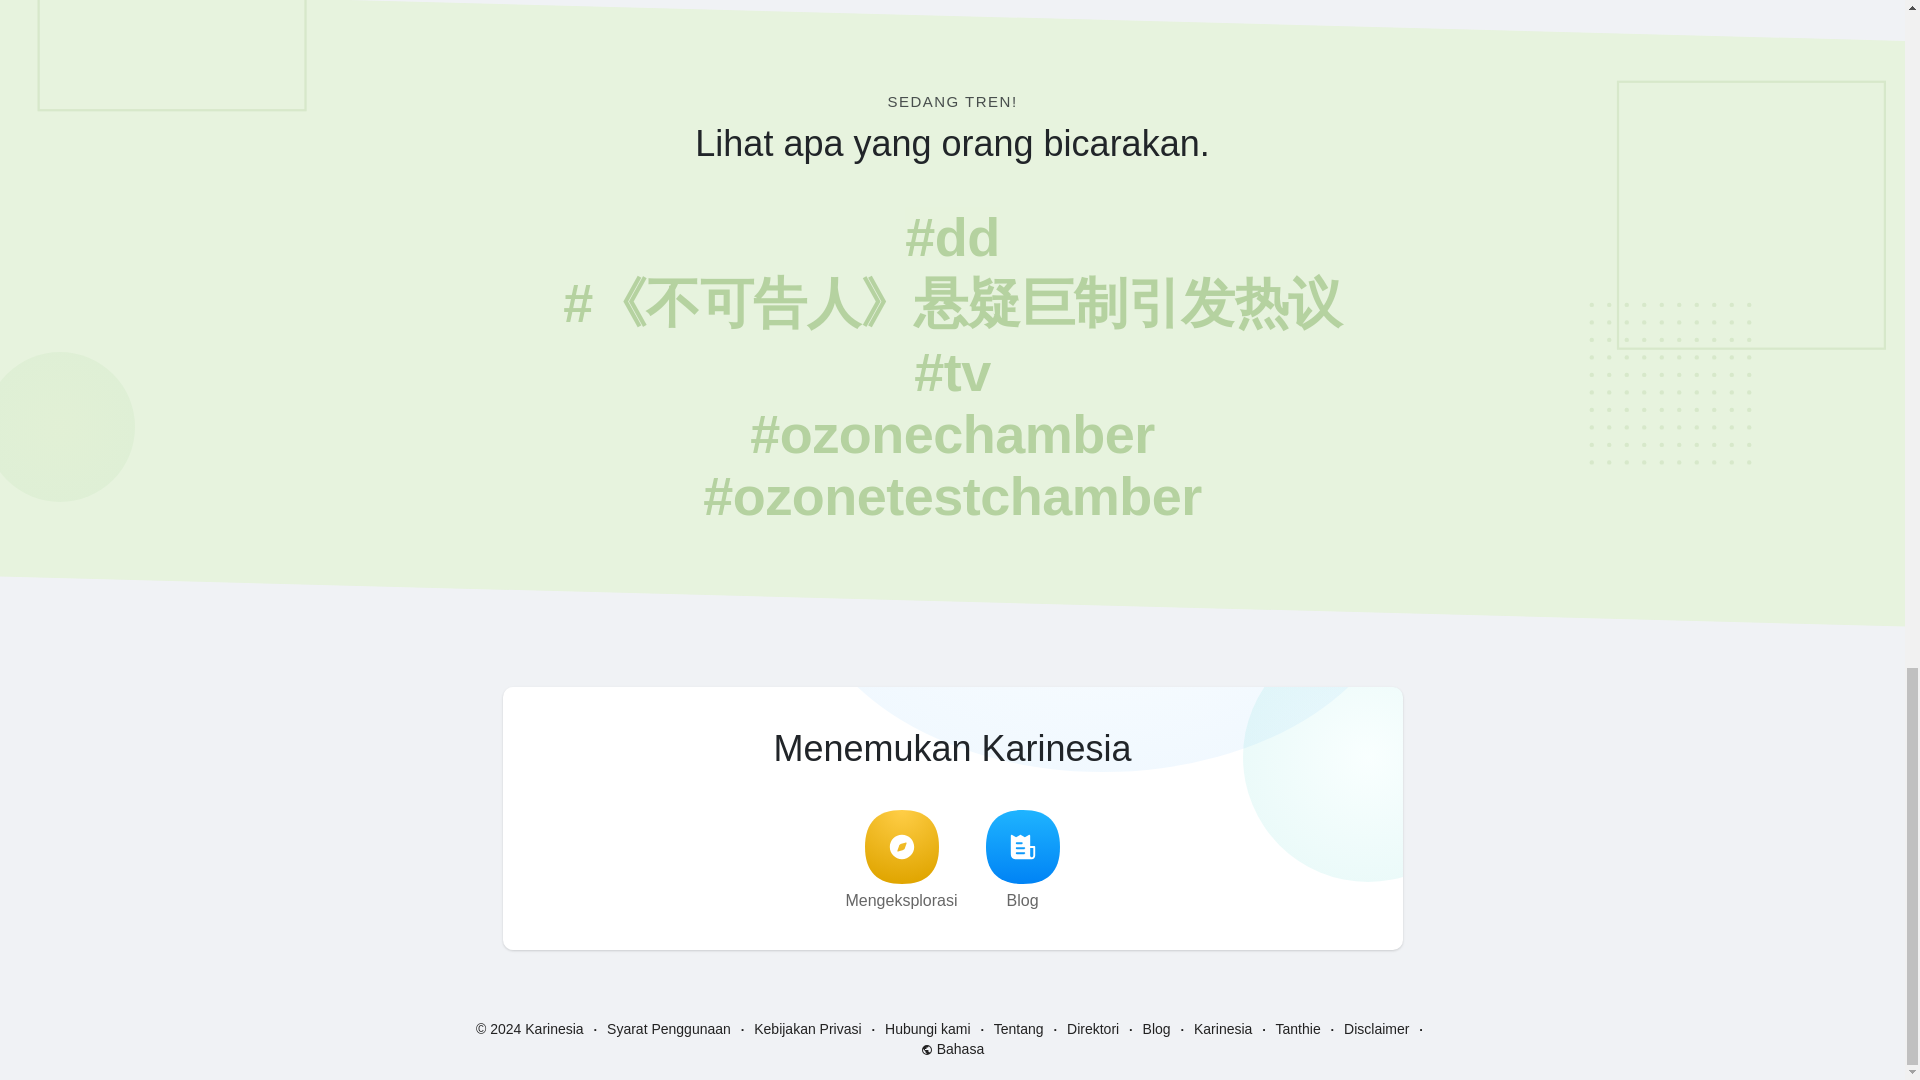 The width and height of the screenshot is (1920, 1080). Describe the element at coordinates (1156, 1028) in the screenshot. I see `Blog` at that location.